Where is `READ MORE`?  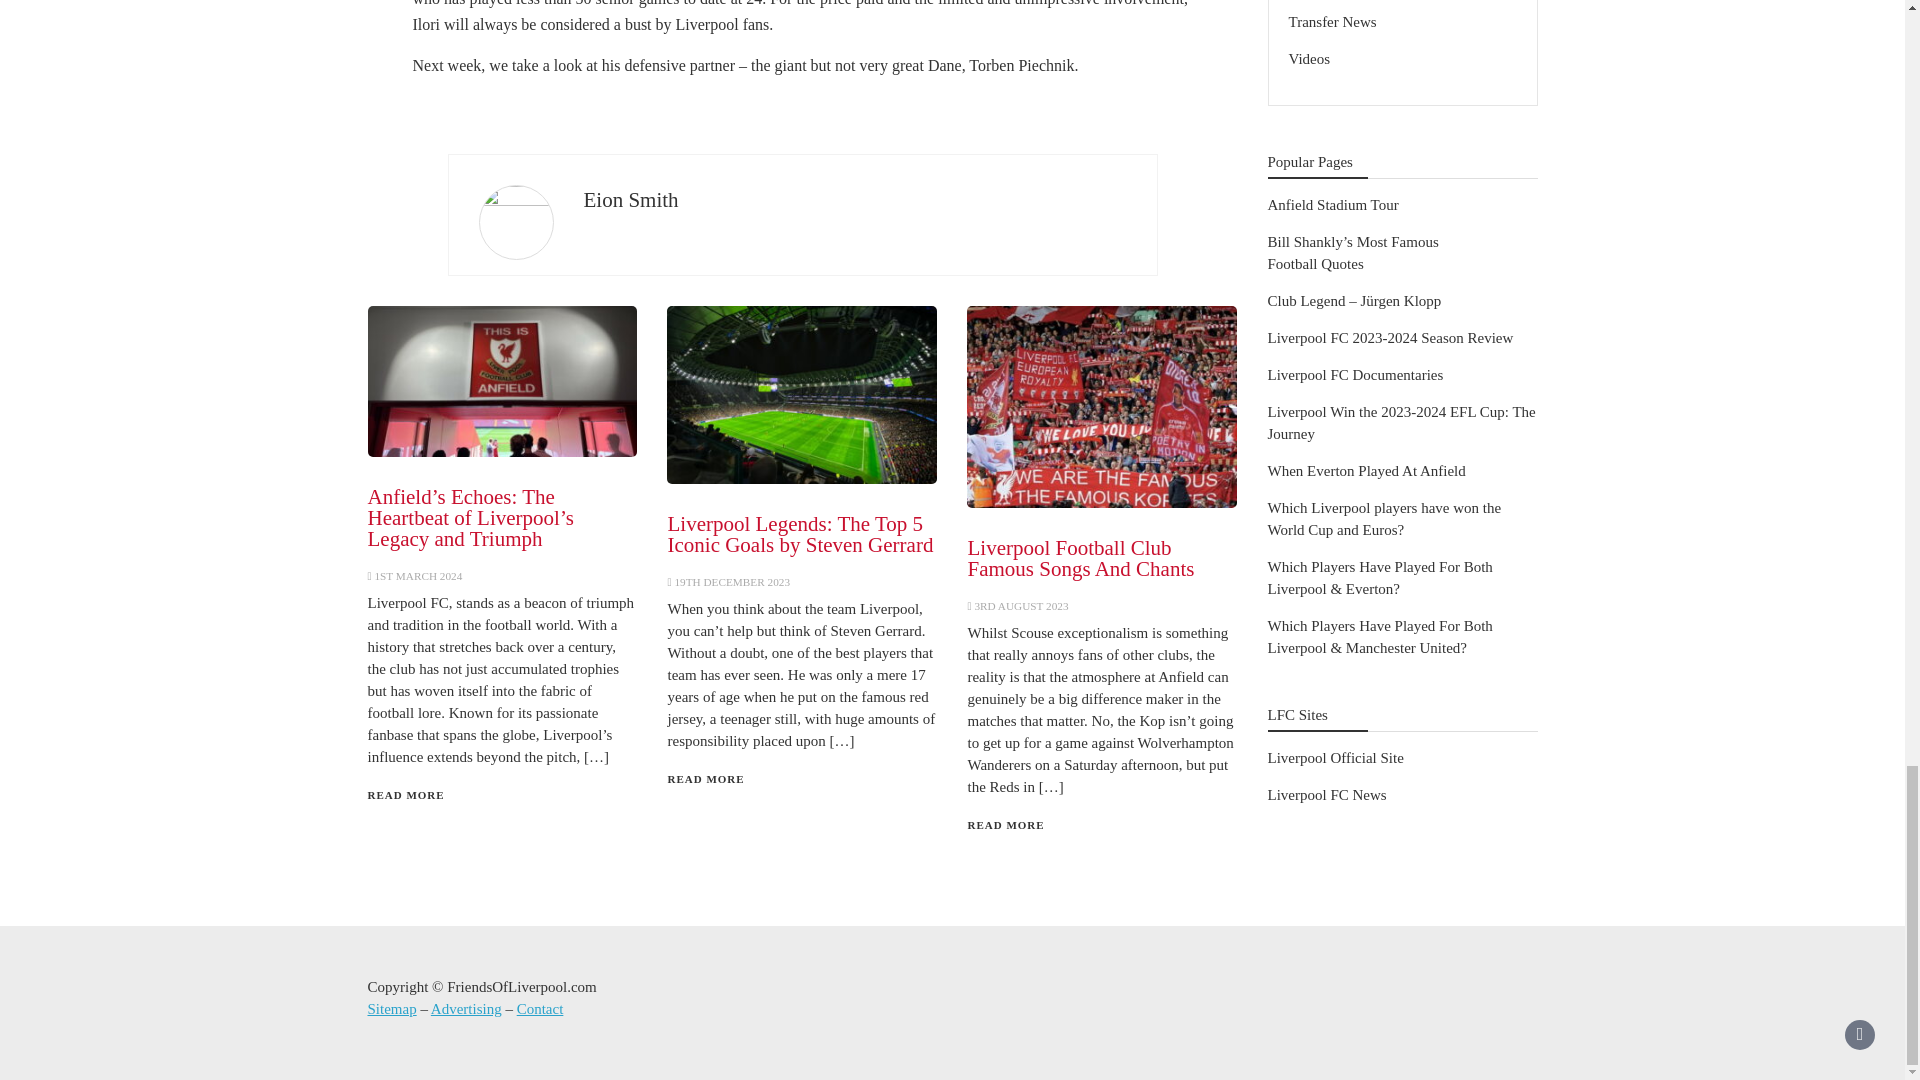
READ MORE is located at coordinates (1006, 824).